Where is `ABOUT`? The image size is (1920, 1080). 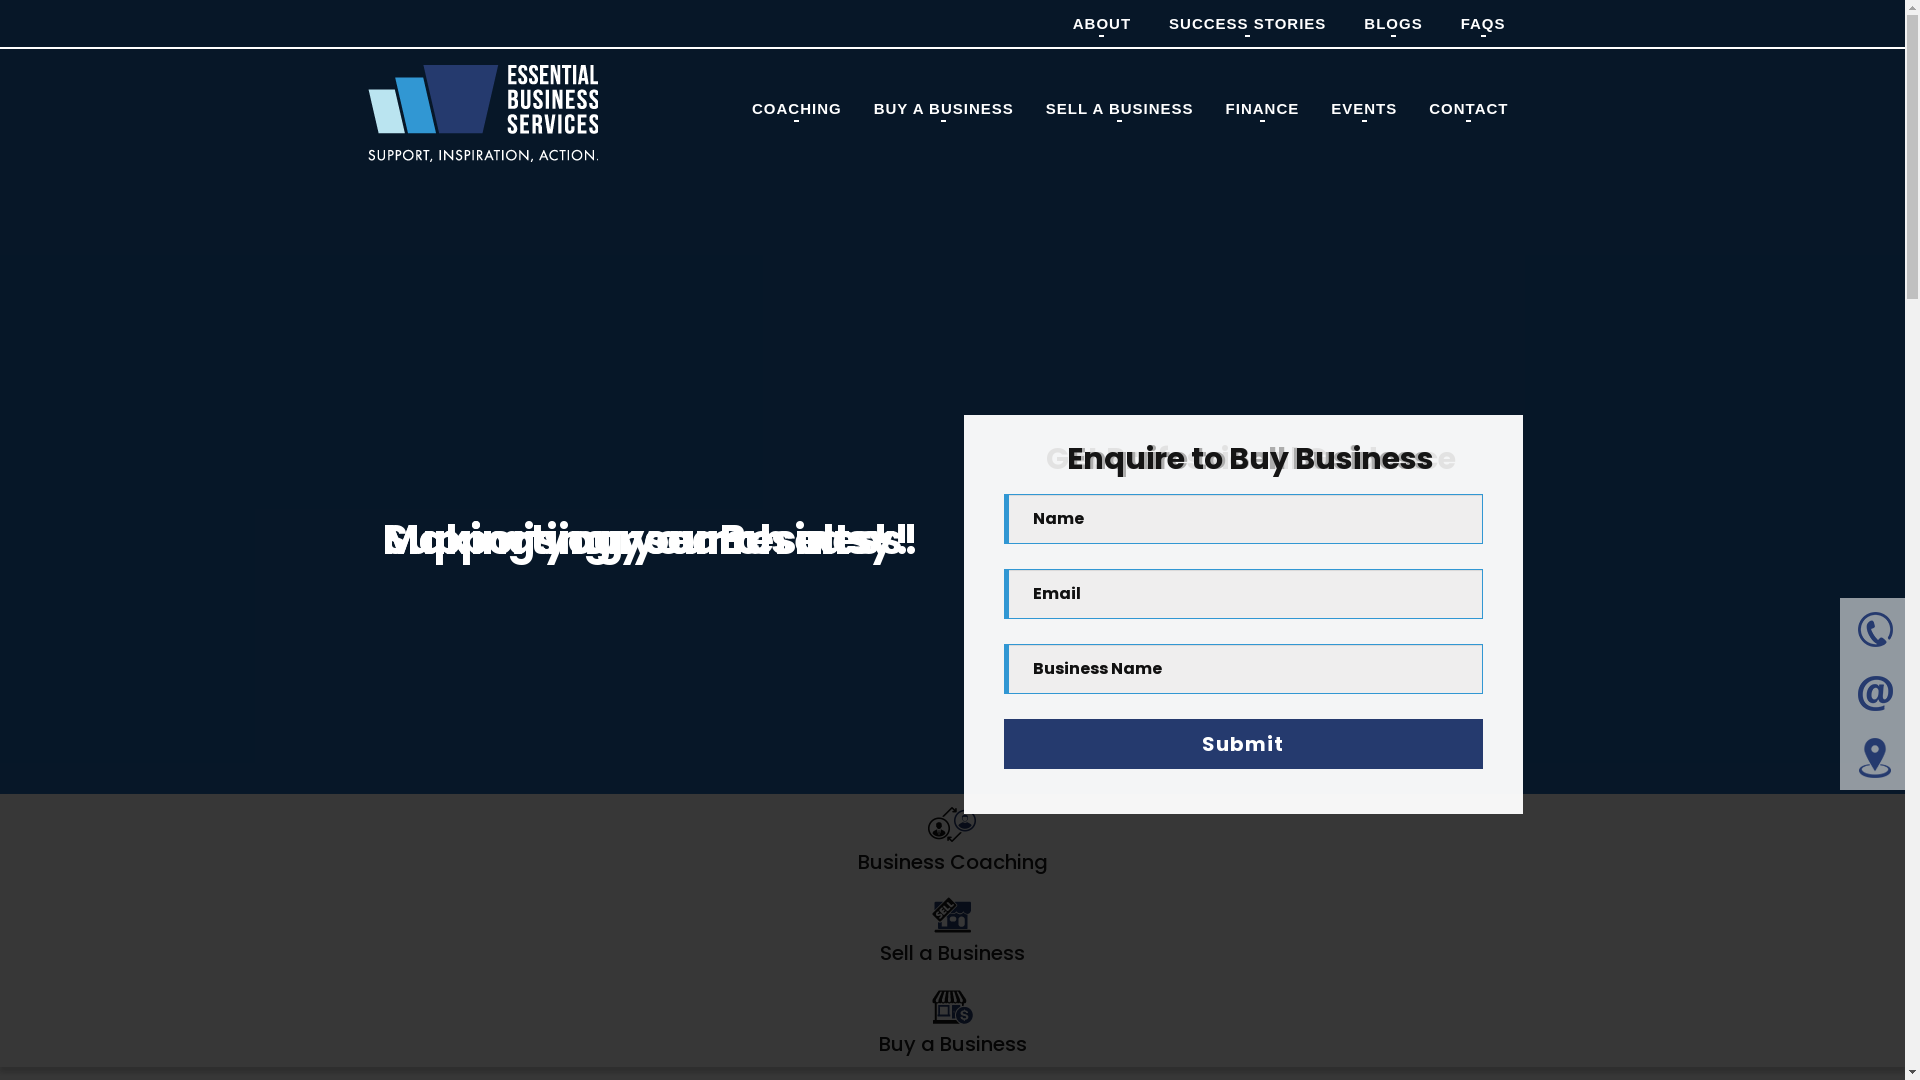
ABOUT is located at coordinates (1102, 24).